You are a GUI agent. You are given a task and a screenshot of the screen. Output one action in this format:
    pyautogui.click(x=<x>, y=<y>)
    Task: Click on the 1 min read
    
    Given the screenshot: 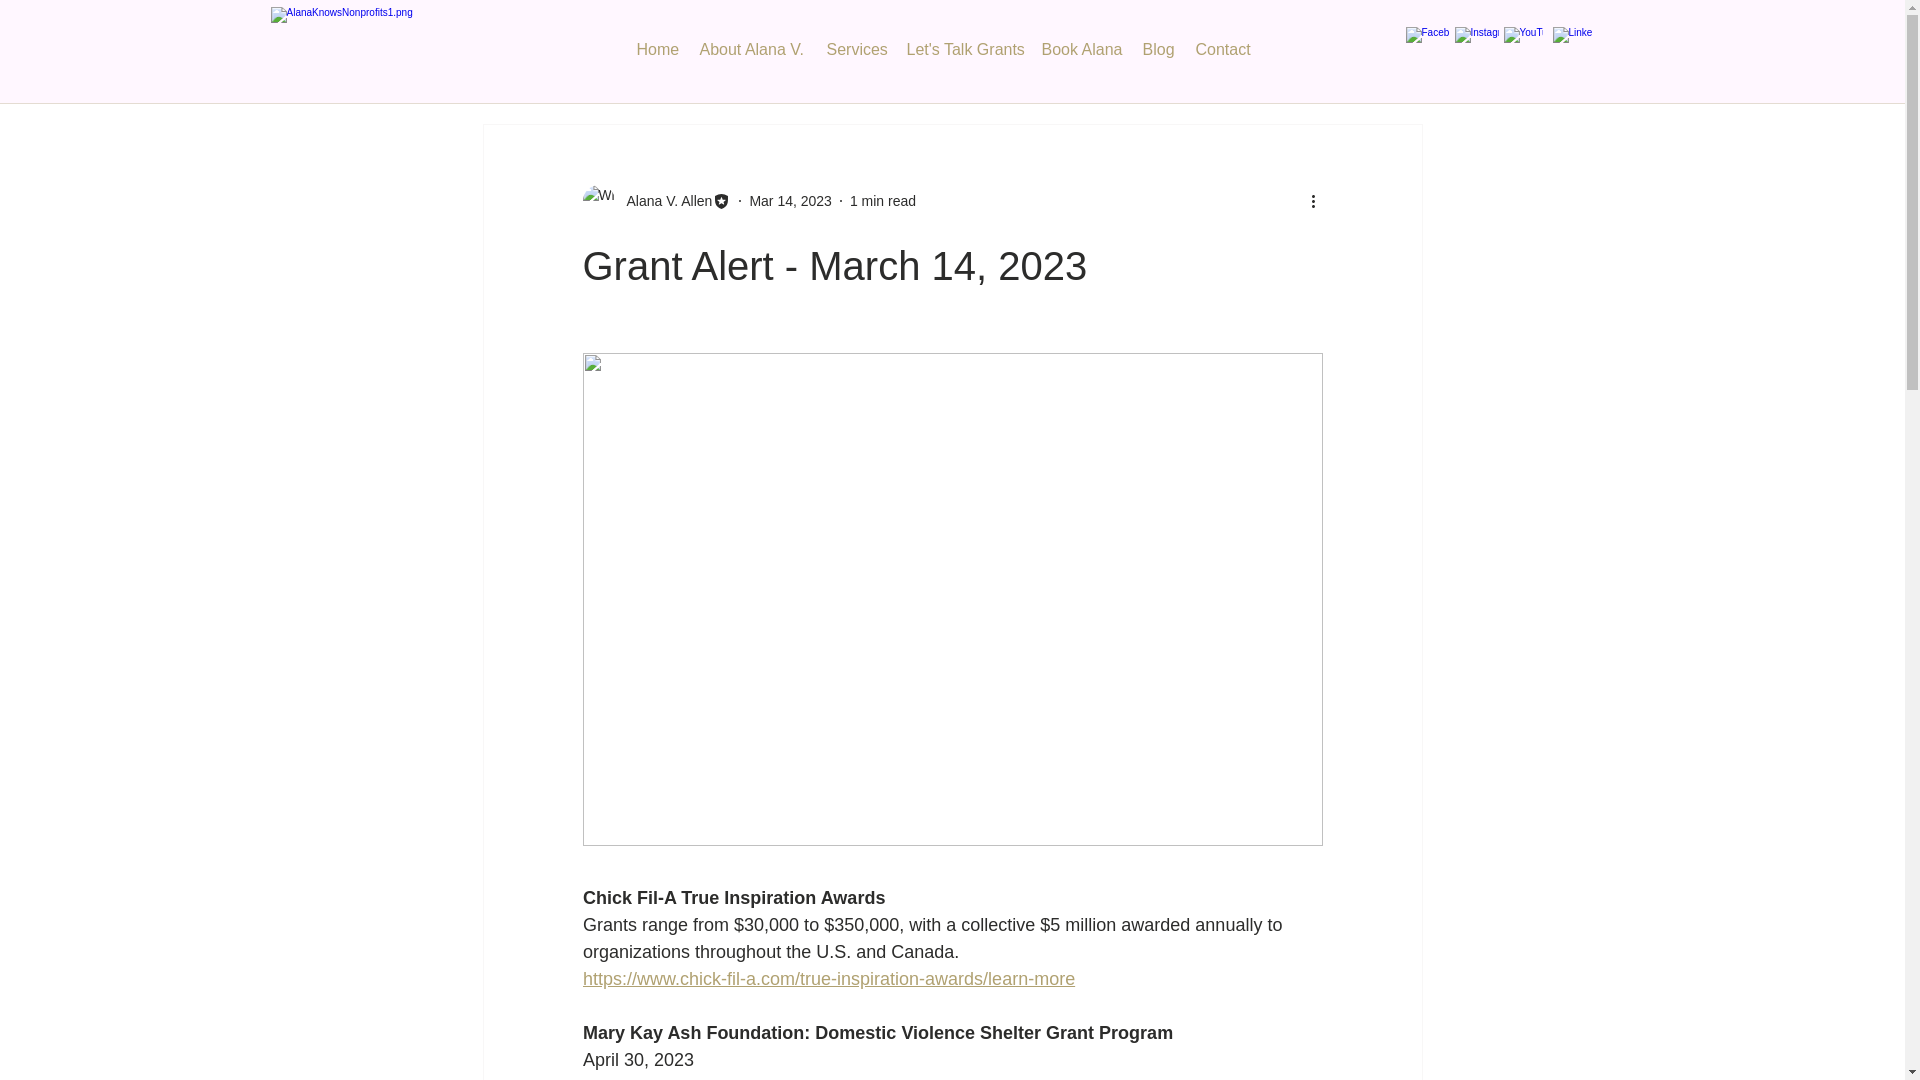 What is the action you would take?
    pyautogui.click(x=882, y=200)
    